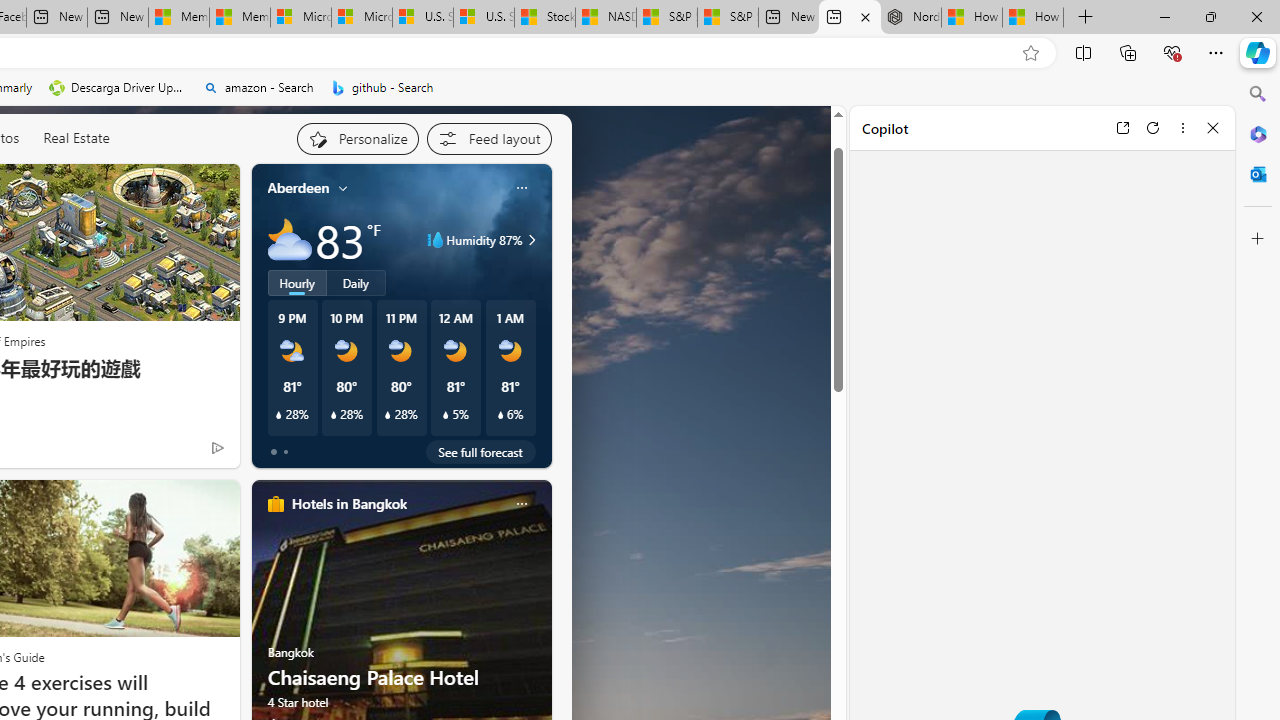 This screenshot has width=1280, height=720. Describe the element at coordinates (356, 138) in the screenshot. I see `Personalize your feed"` at that location.